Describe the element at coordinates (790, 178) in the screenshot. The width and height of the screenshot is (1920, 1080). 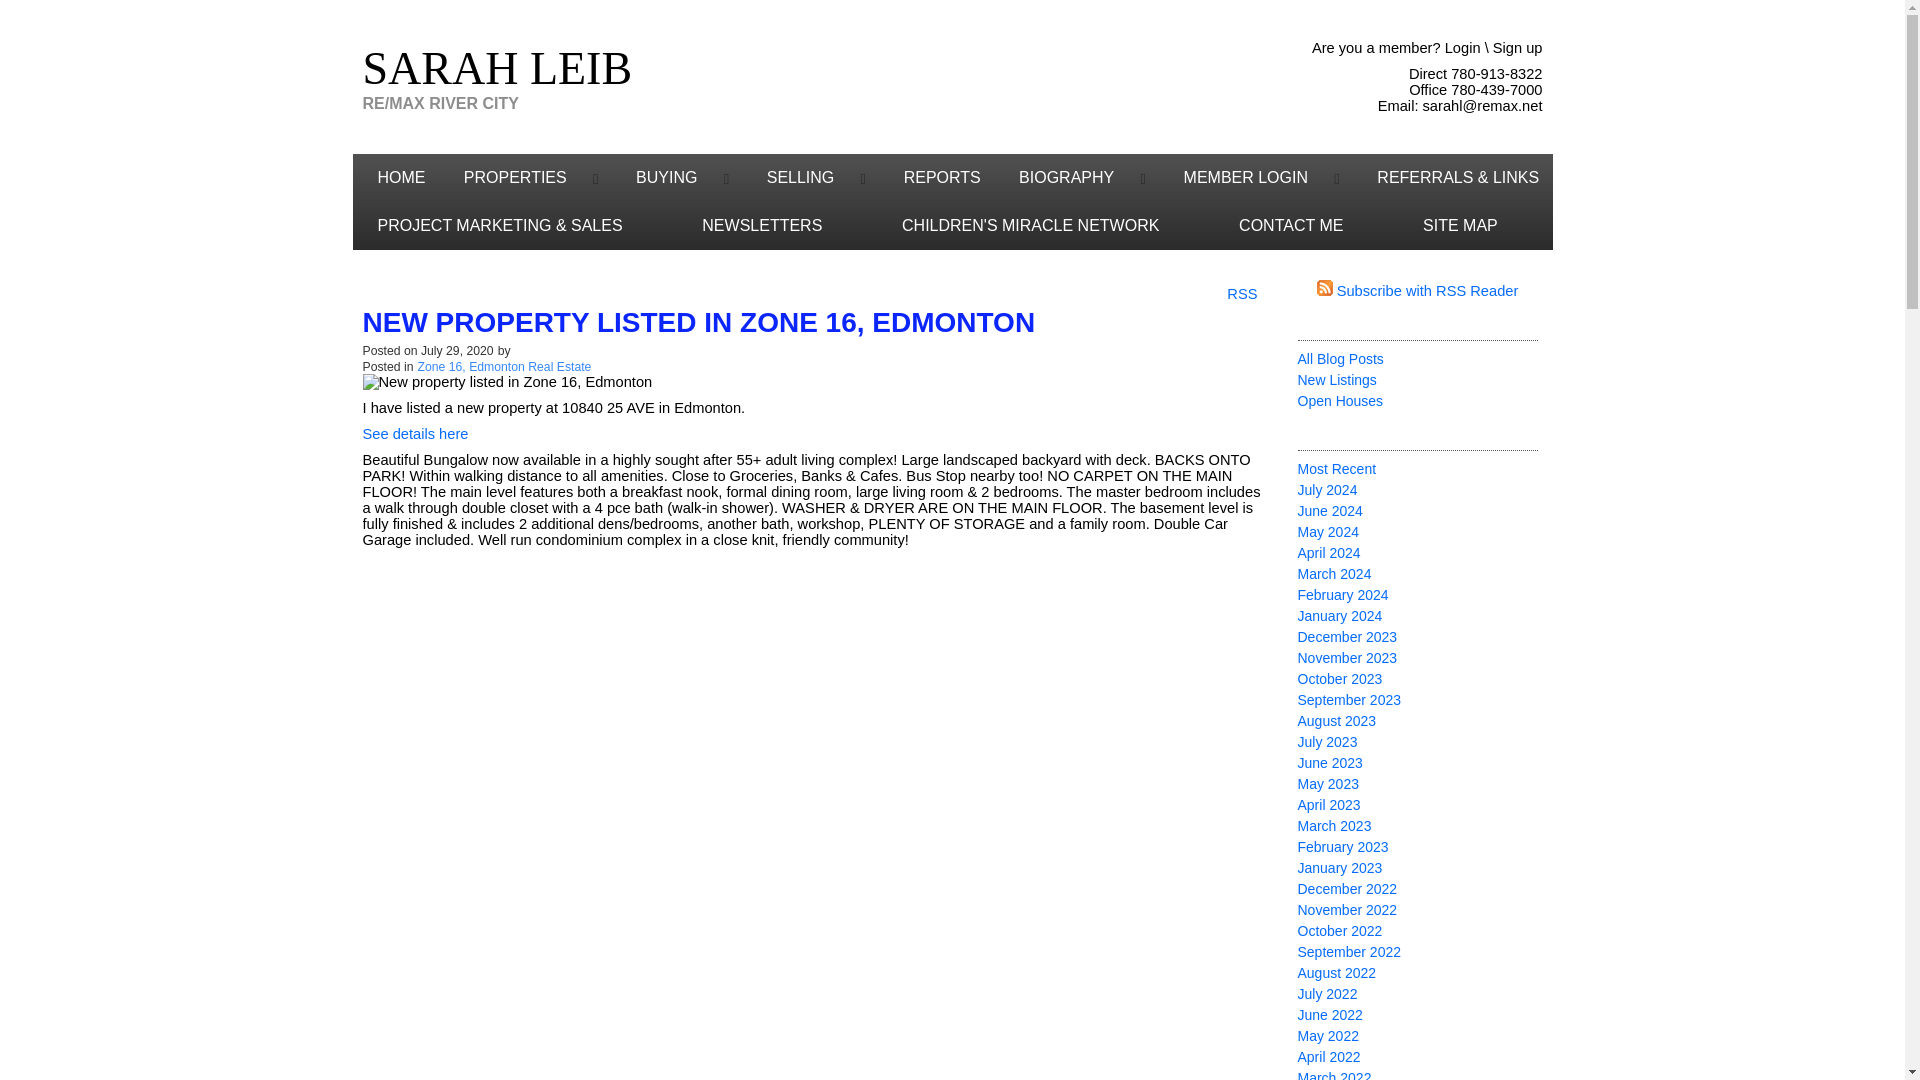
I see `SELLING` at that location.